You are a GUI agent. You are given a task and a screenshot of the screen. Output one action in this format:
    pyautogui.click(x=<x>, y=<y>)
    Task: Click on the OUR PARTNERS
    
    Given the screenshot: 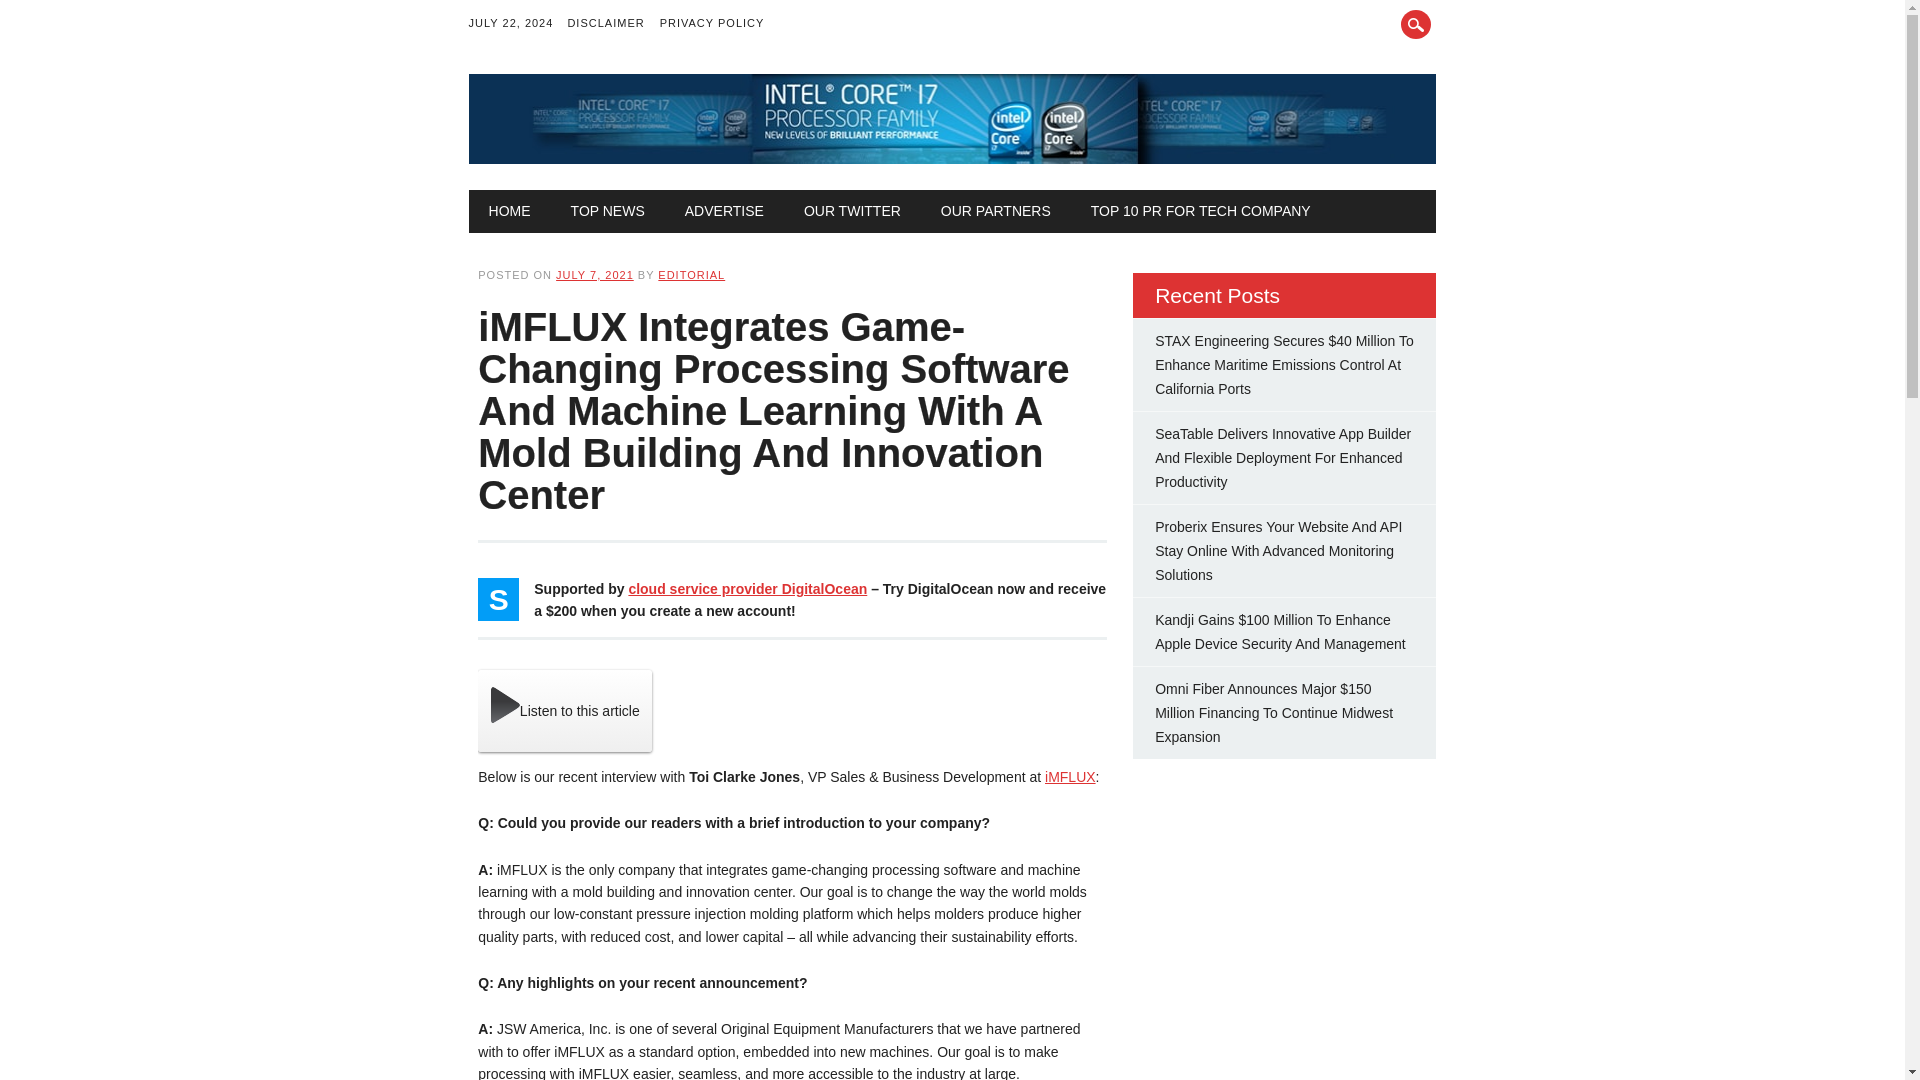 What is the action you would take?
    pyautogui.click(x=996, y=211)
    